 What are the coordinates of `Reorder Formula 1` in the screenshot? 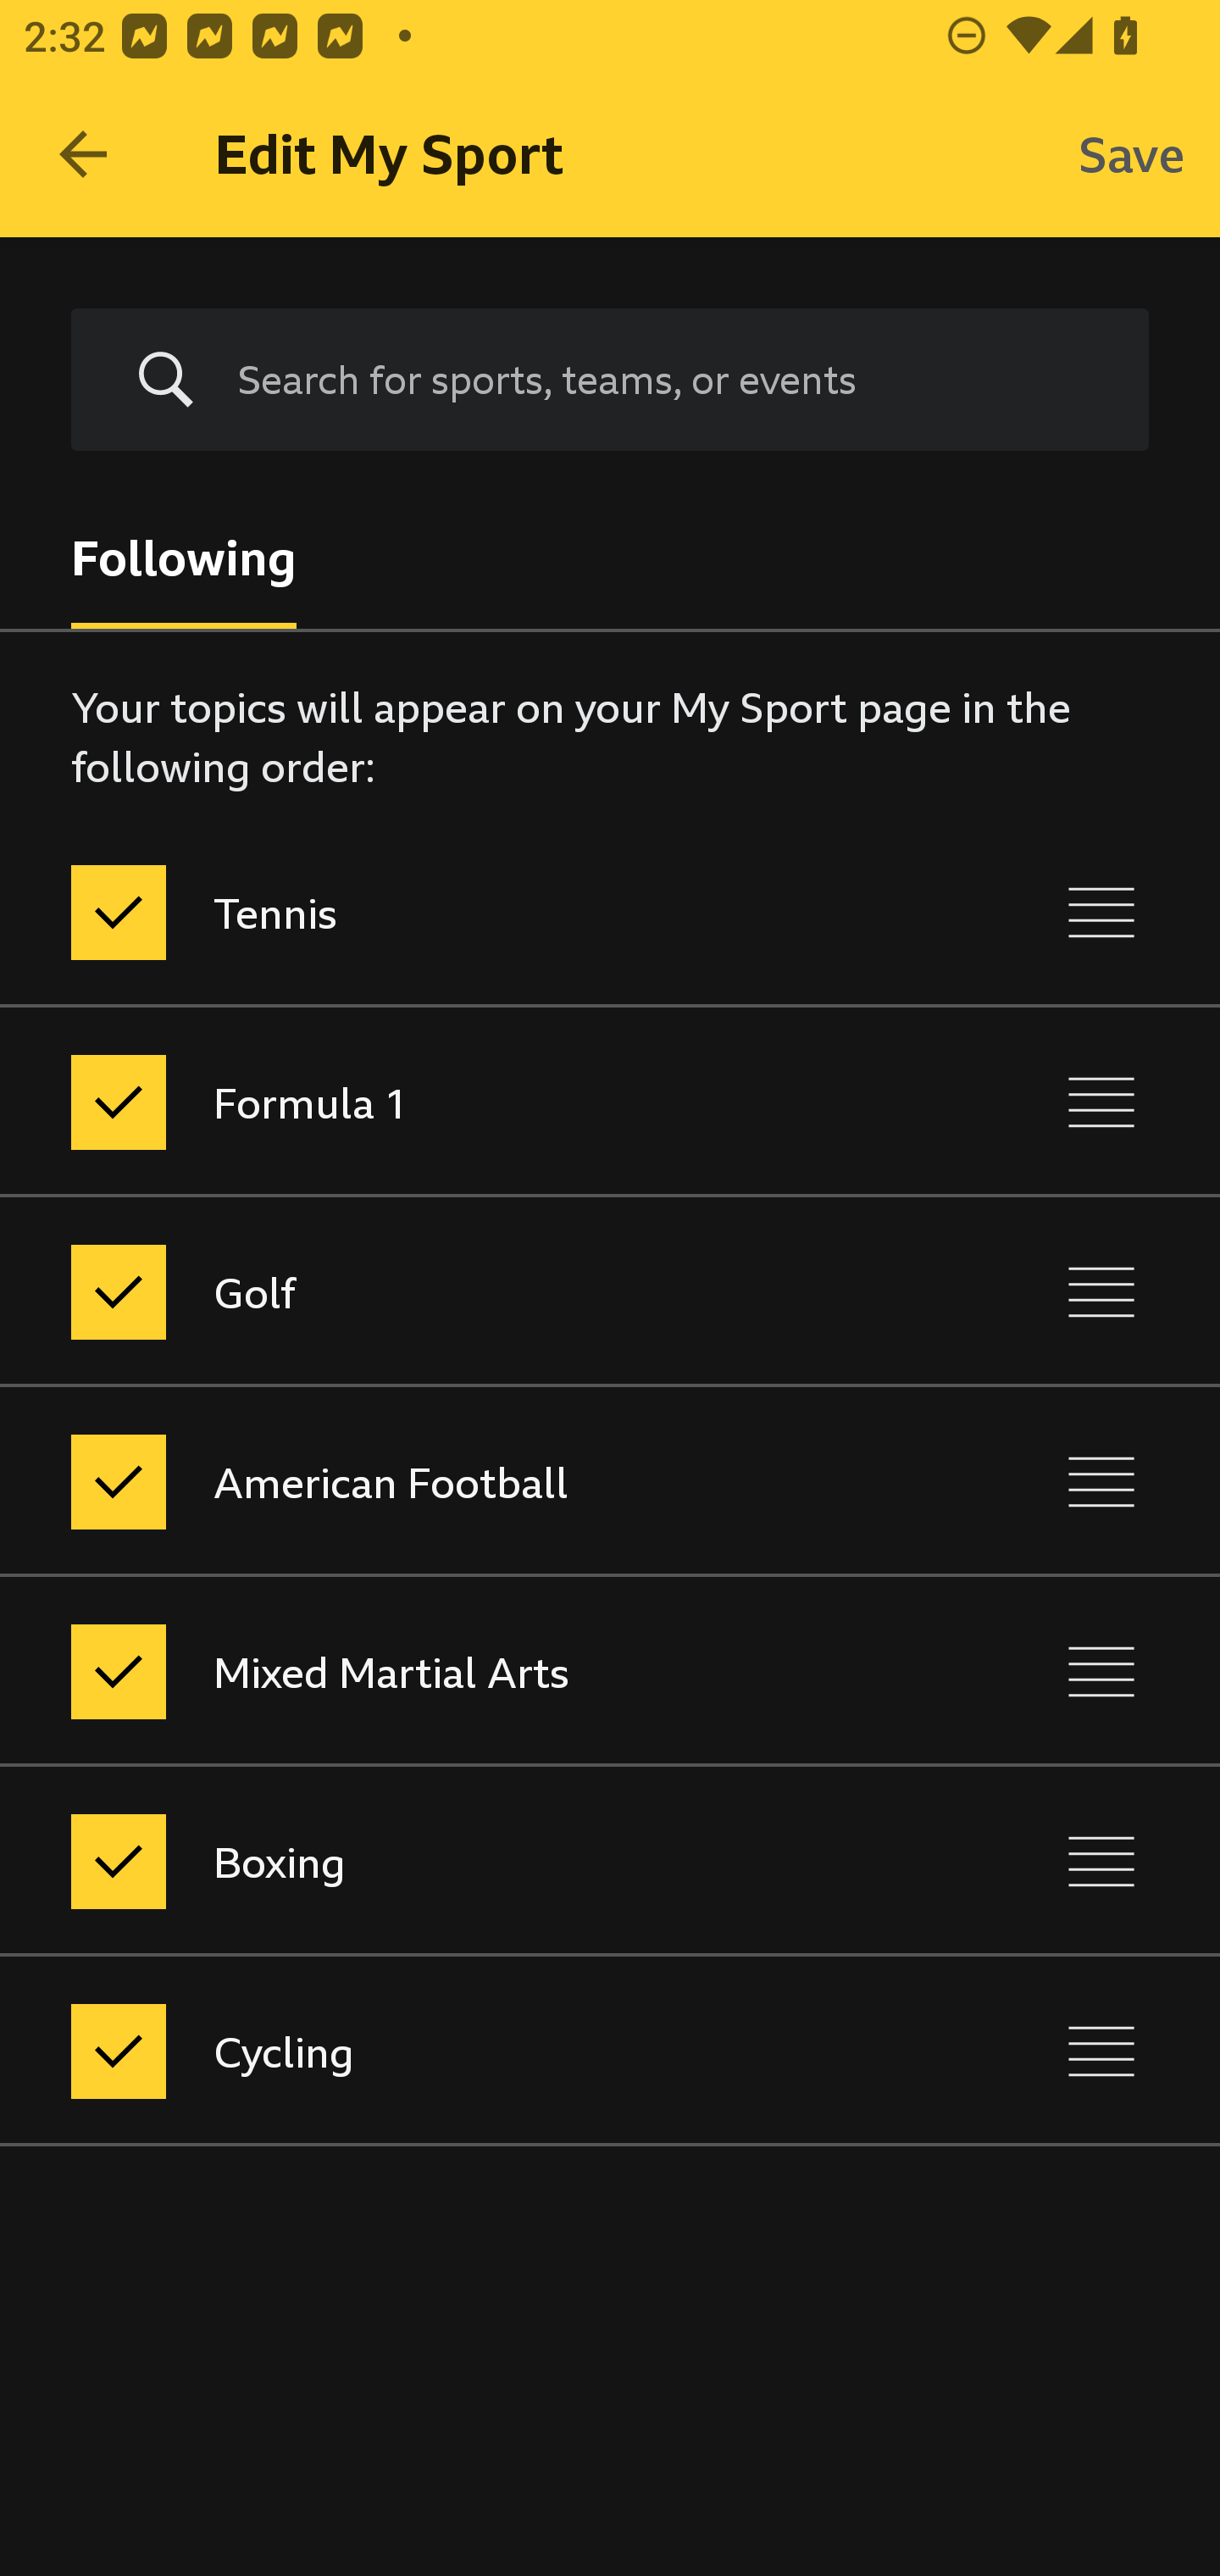 It's located at (1101, 1102).